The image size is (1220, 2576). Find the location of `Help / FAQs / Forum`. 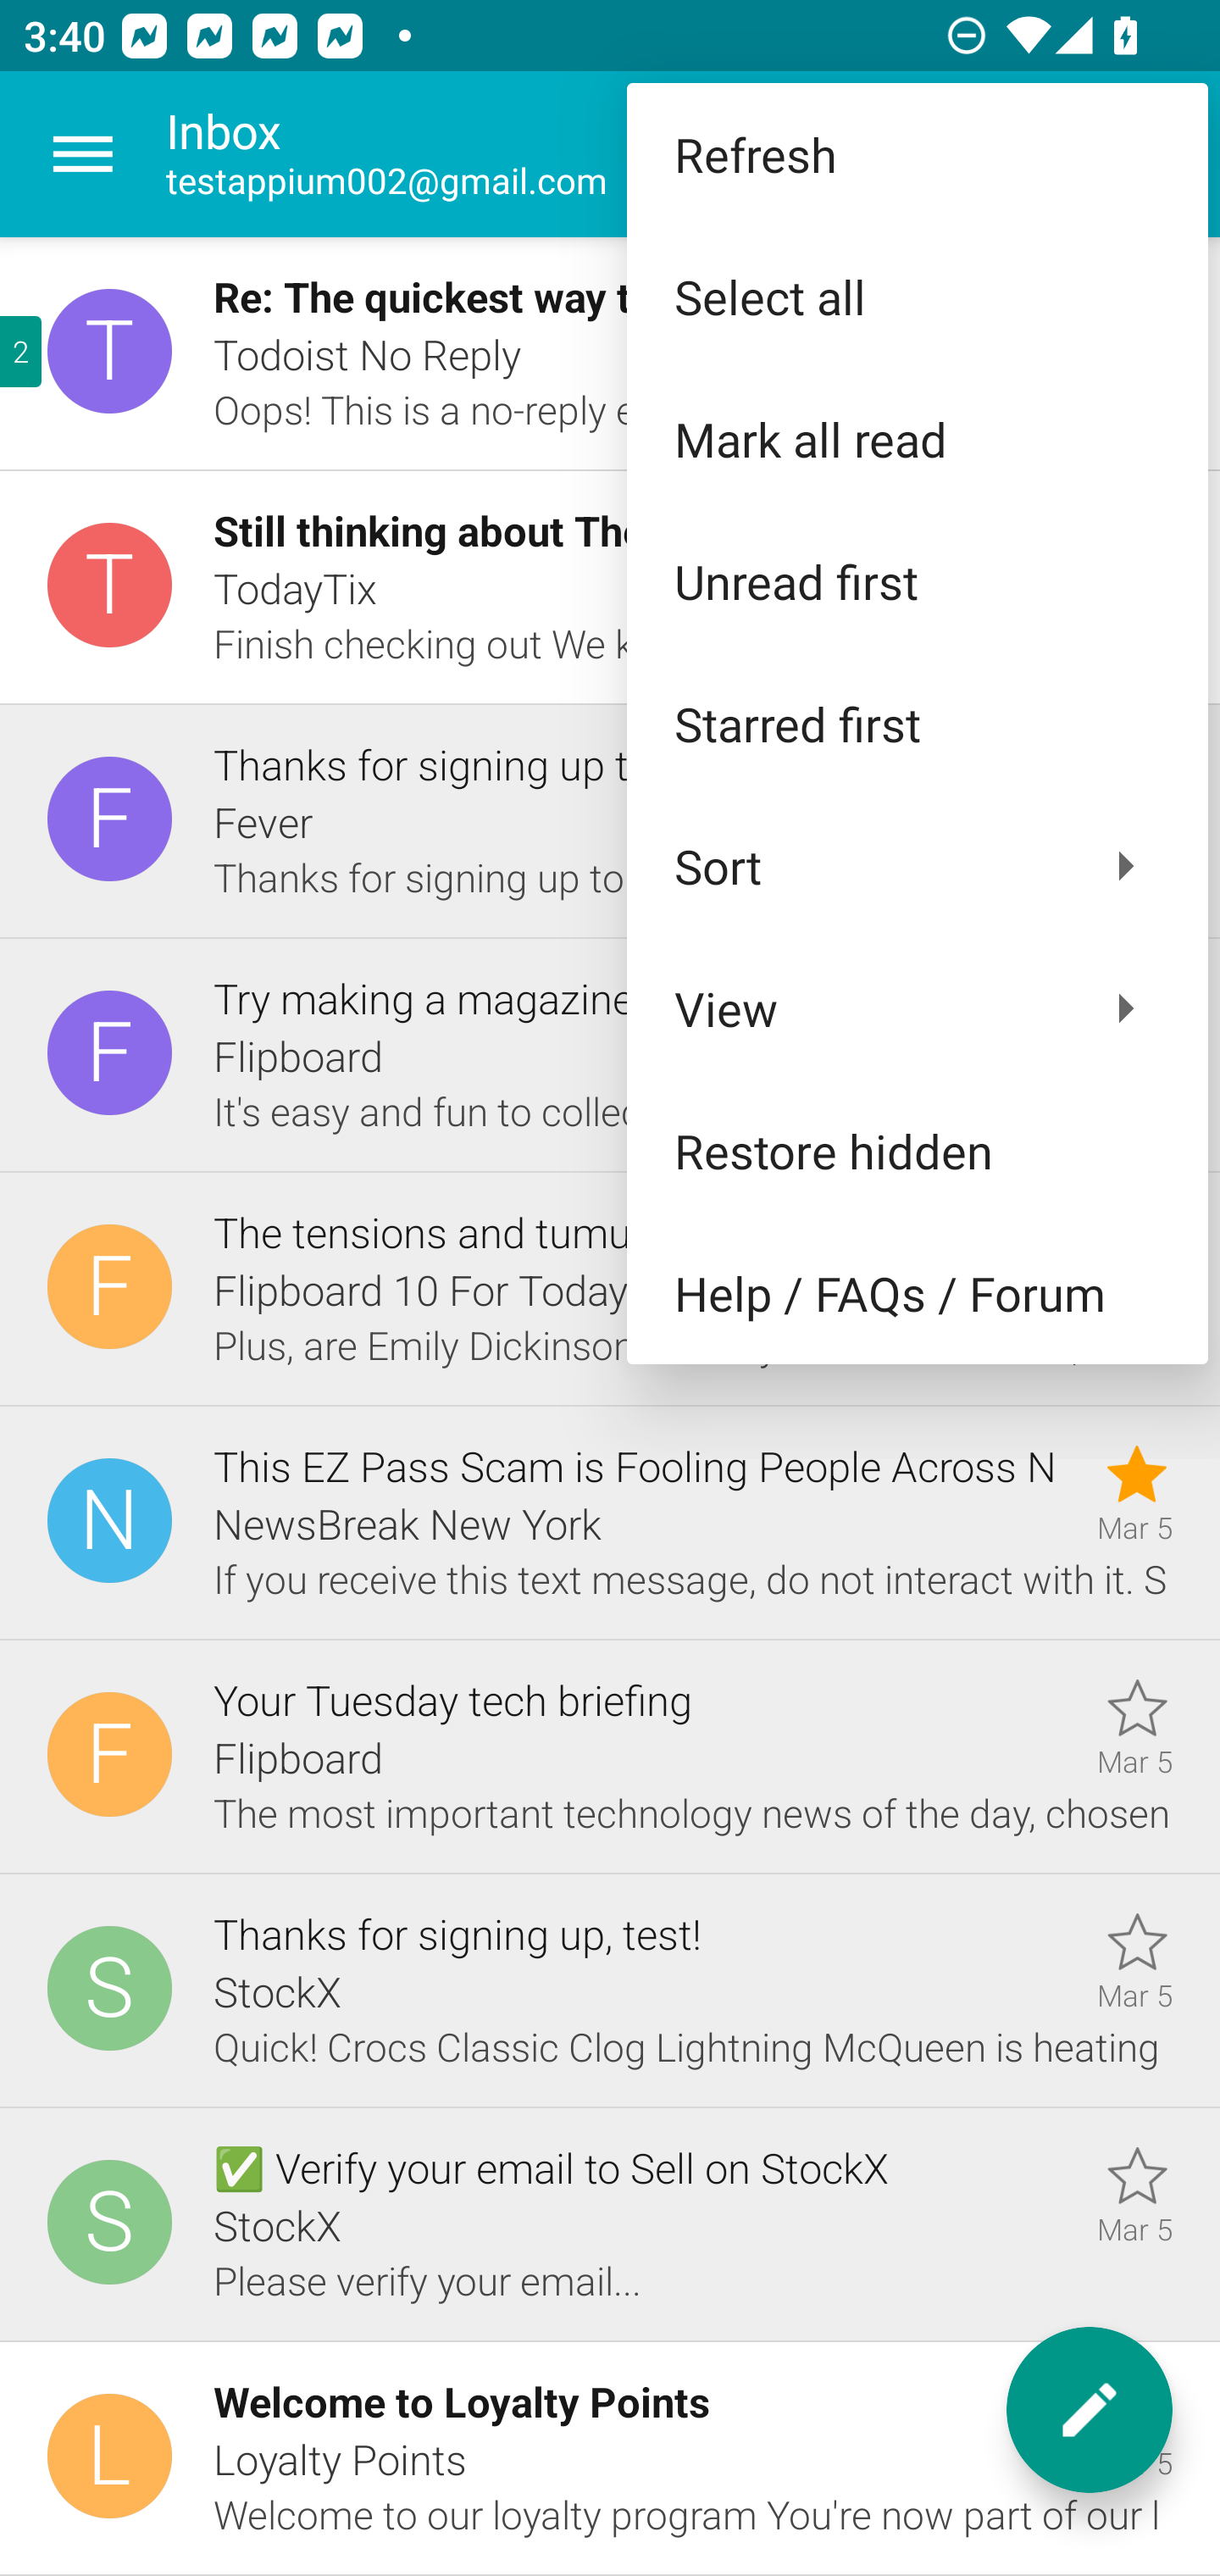

Help / FAQs / Forum is located at coordinates (917, 1293).